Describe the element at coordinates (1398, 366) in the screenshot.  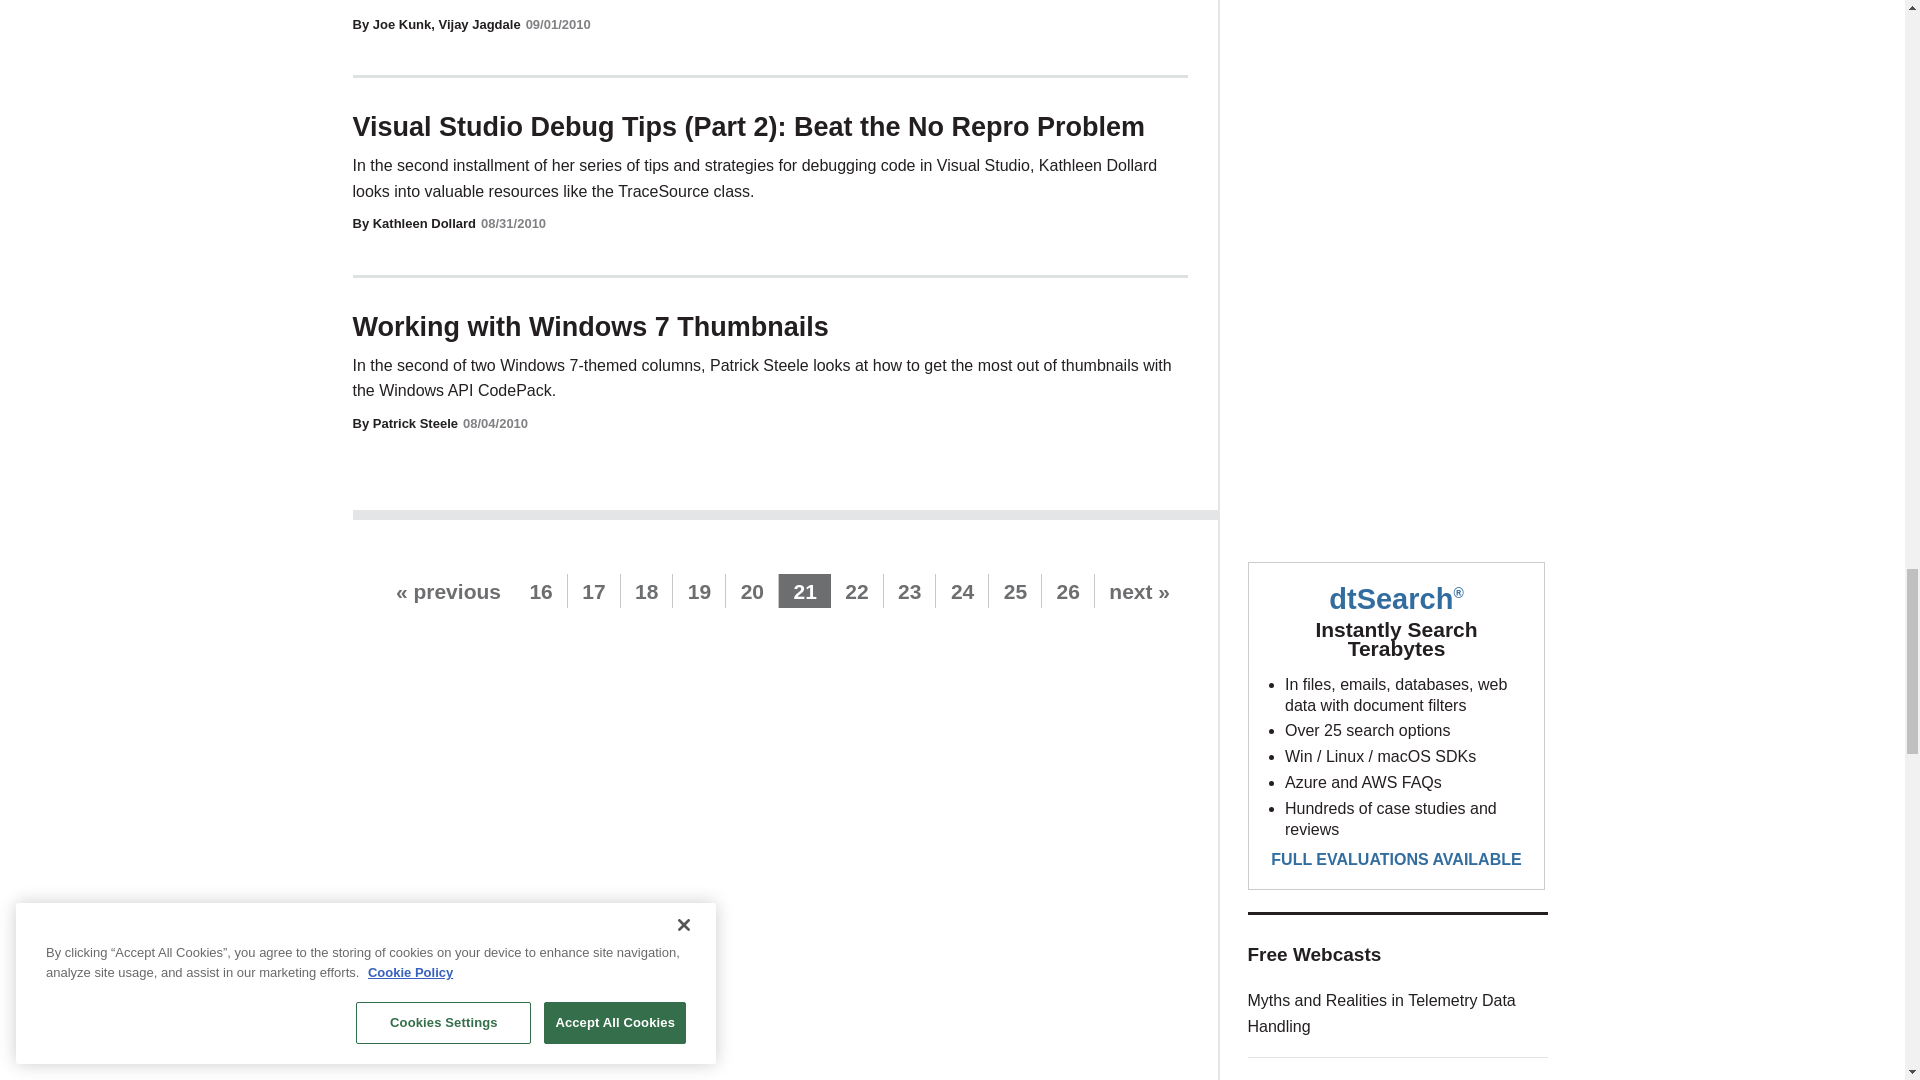
I see `3rd party ad content` at that location.